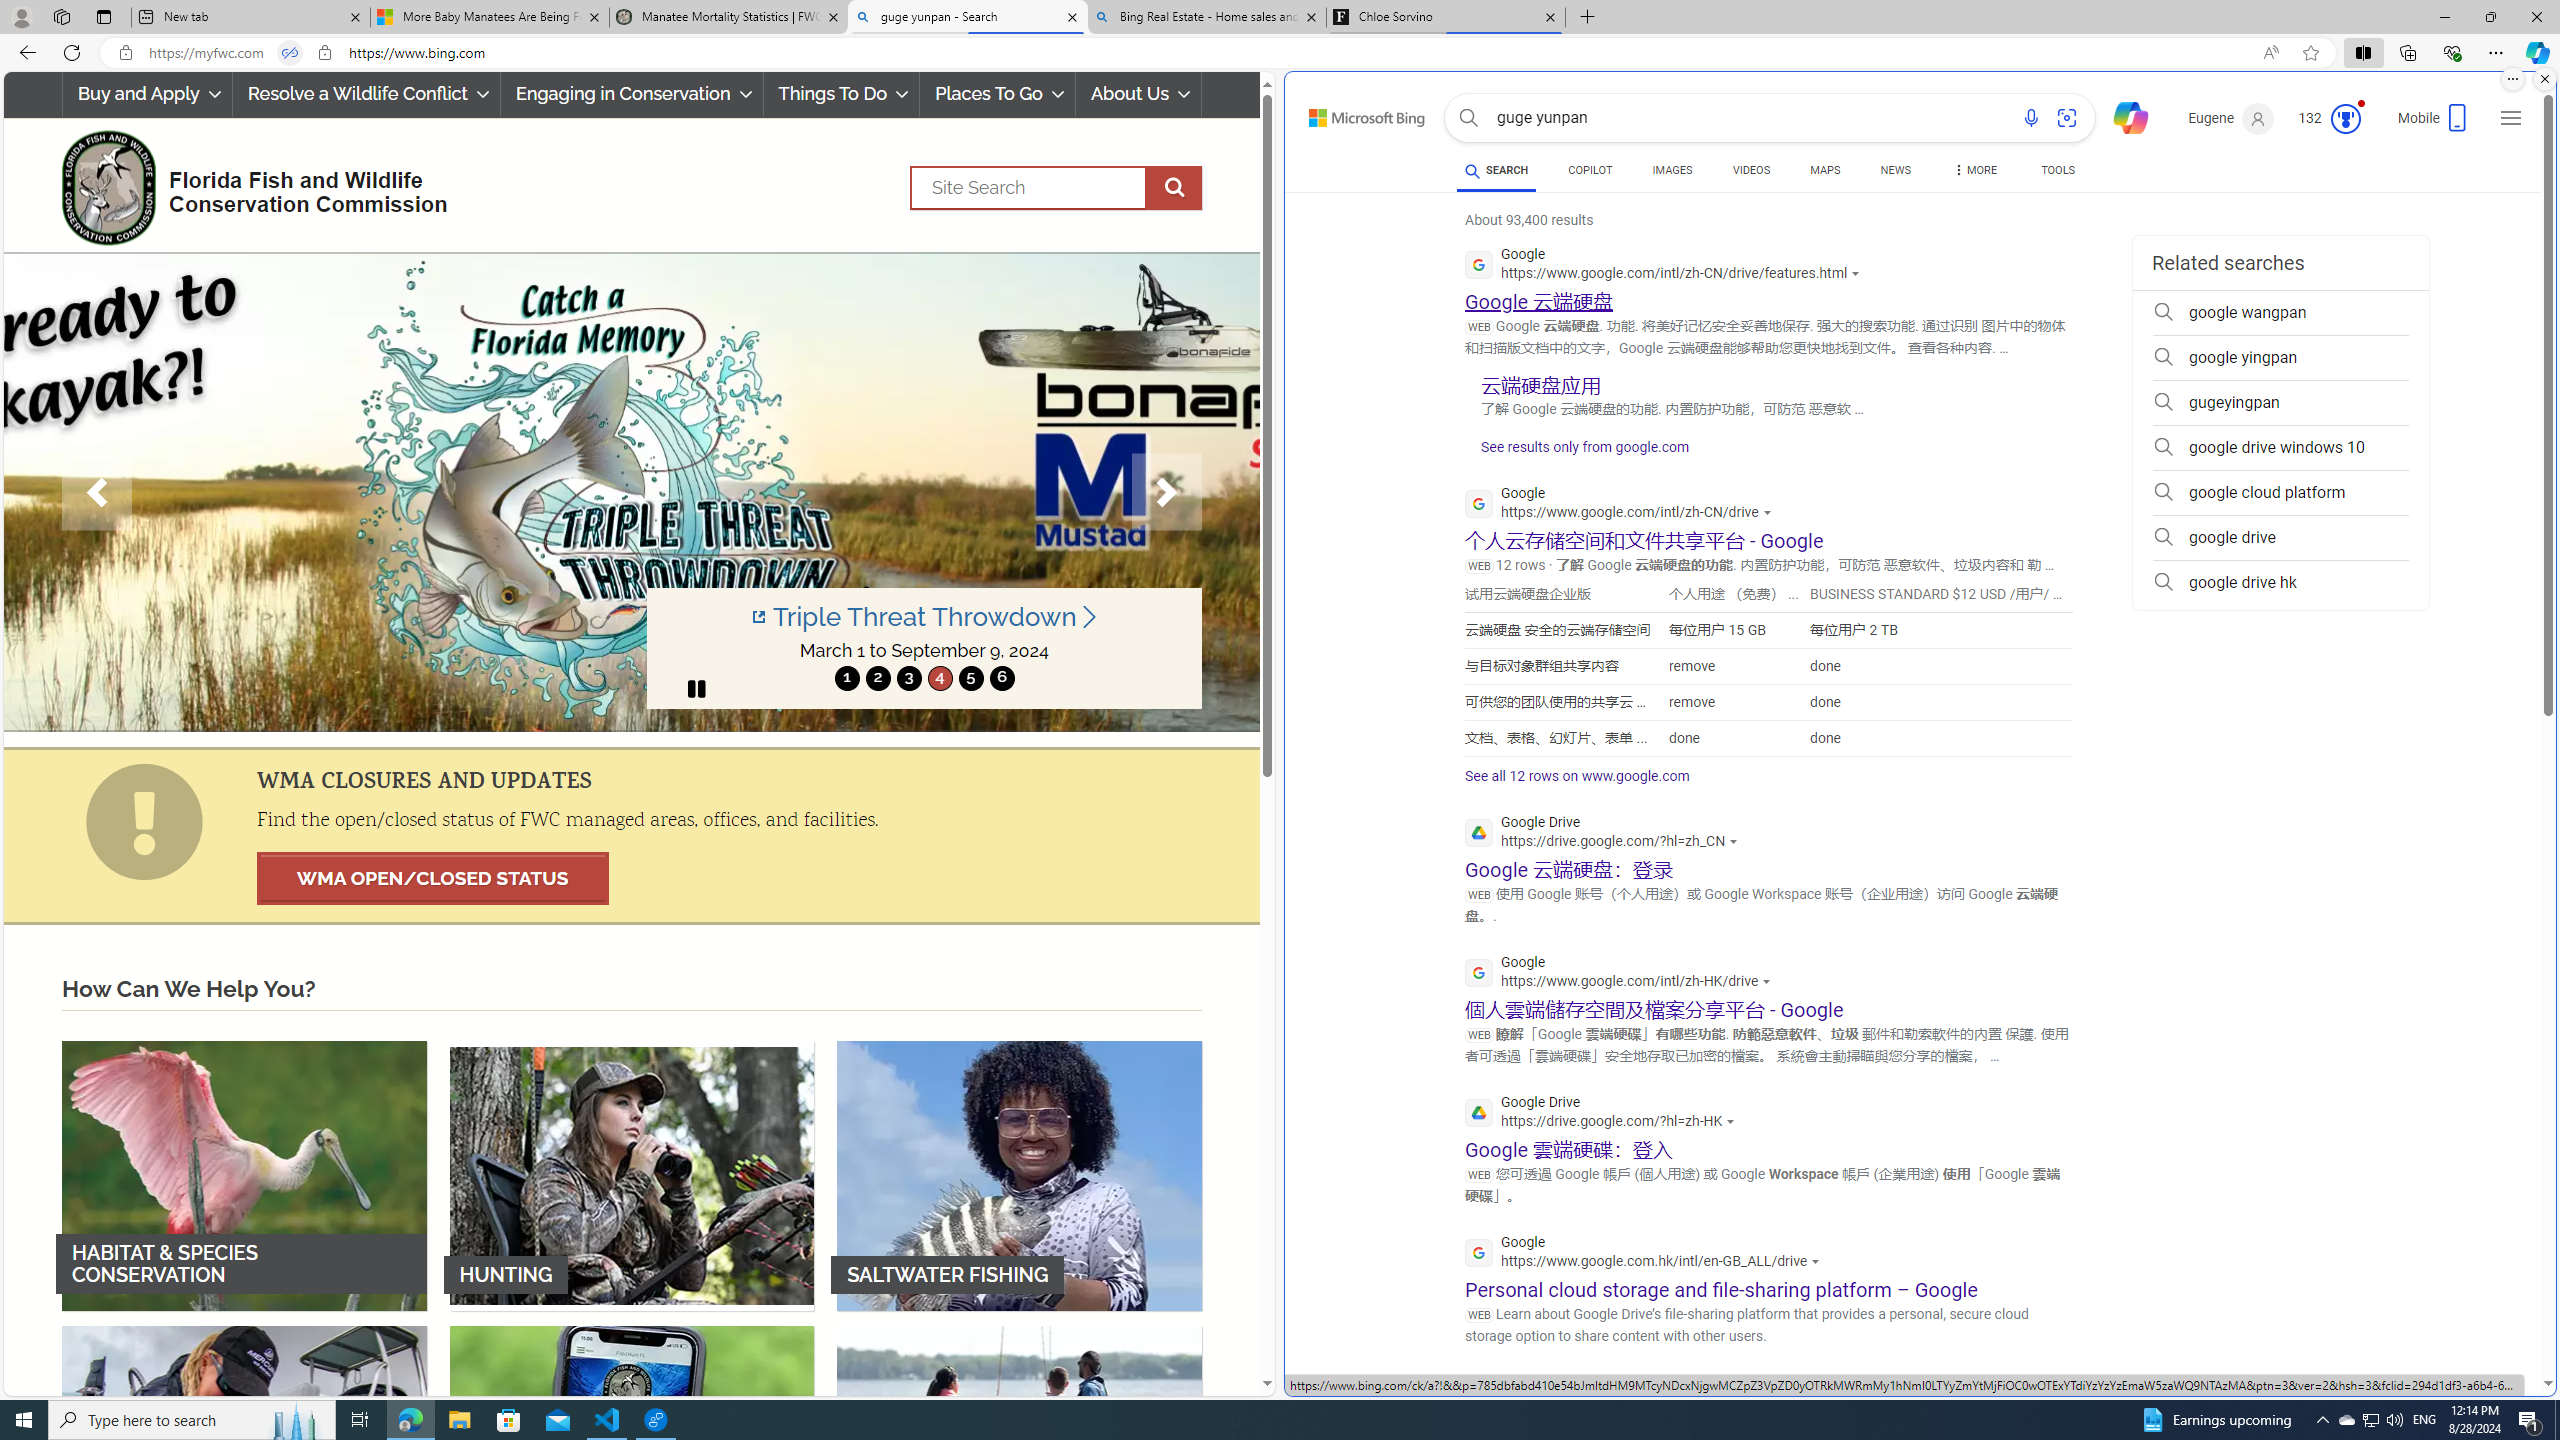 Image resolution: width=2560 pixels, height=1440 pixels. I want to click on Google Drive, so click(1604, 1115).